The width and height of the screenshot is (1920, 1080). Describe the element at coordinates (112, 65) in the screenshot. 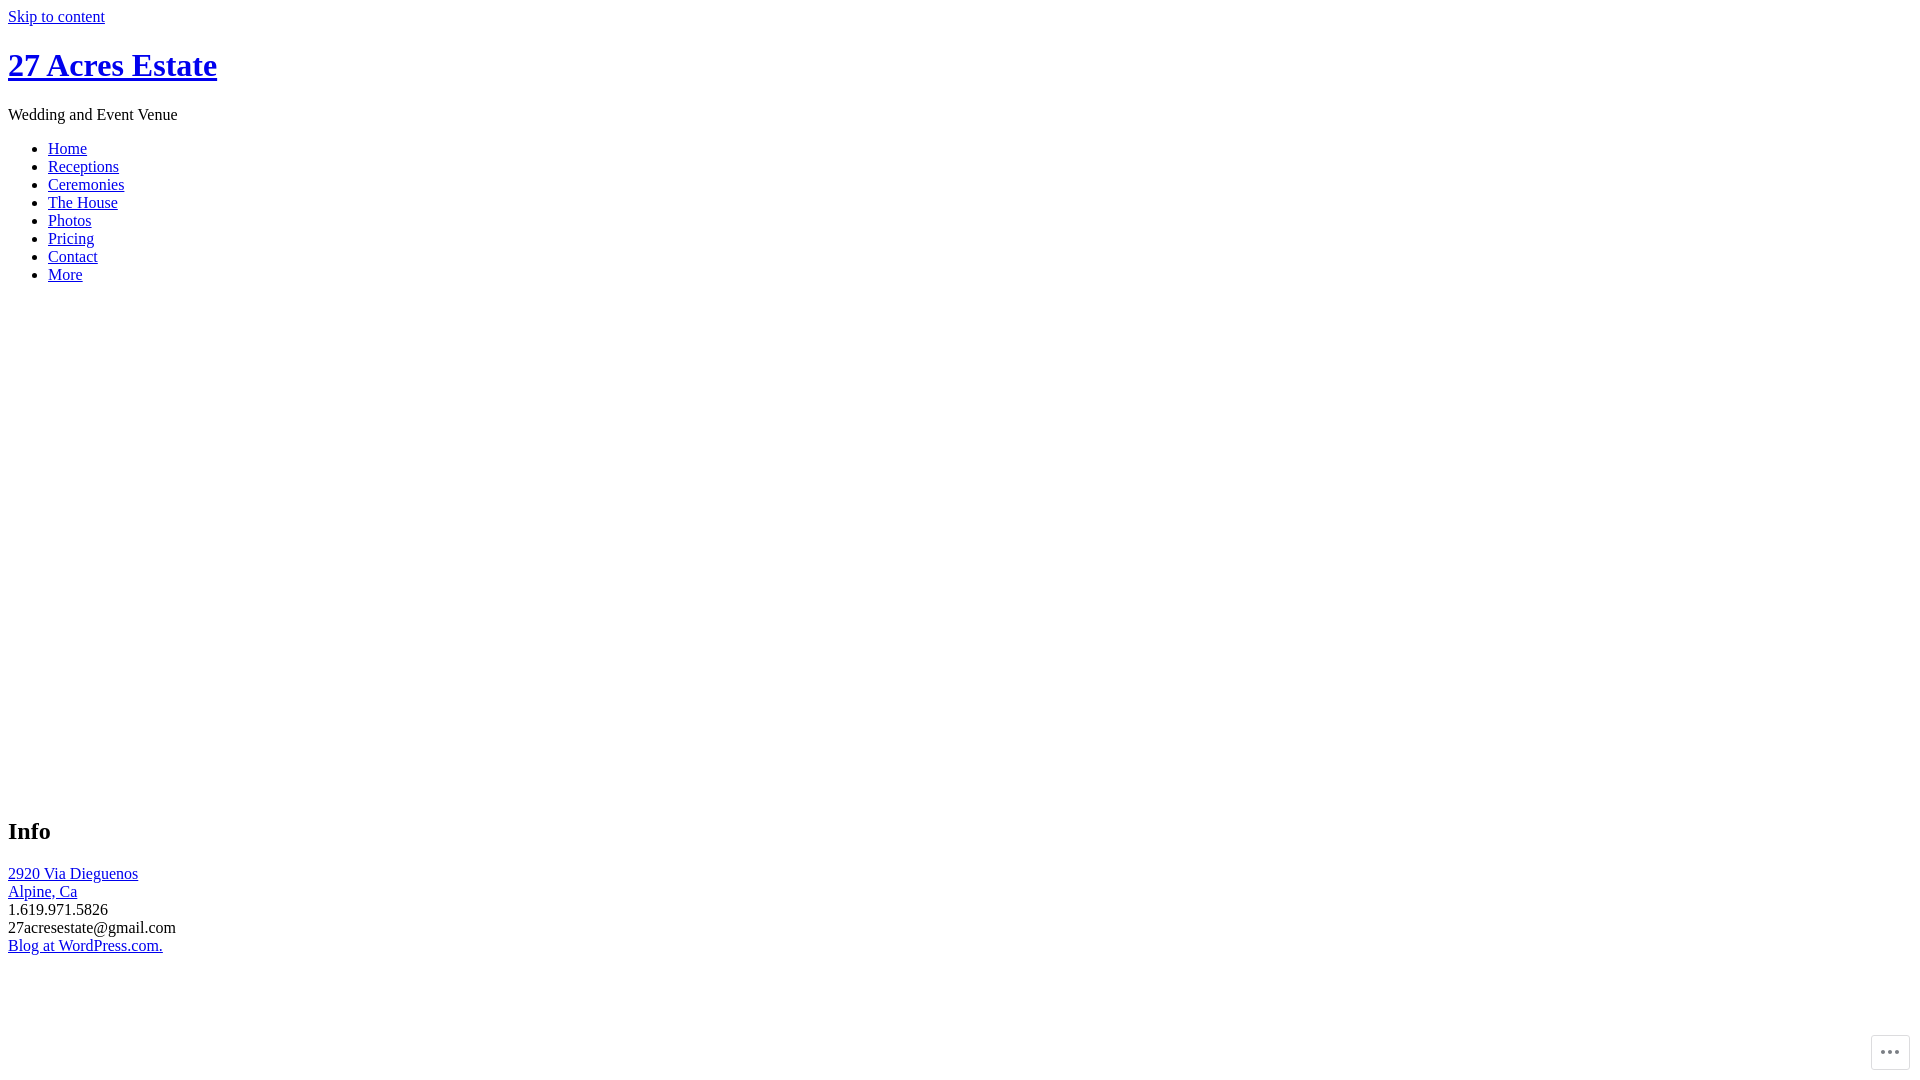

I see `27 Acres Estate` at that location.